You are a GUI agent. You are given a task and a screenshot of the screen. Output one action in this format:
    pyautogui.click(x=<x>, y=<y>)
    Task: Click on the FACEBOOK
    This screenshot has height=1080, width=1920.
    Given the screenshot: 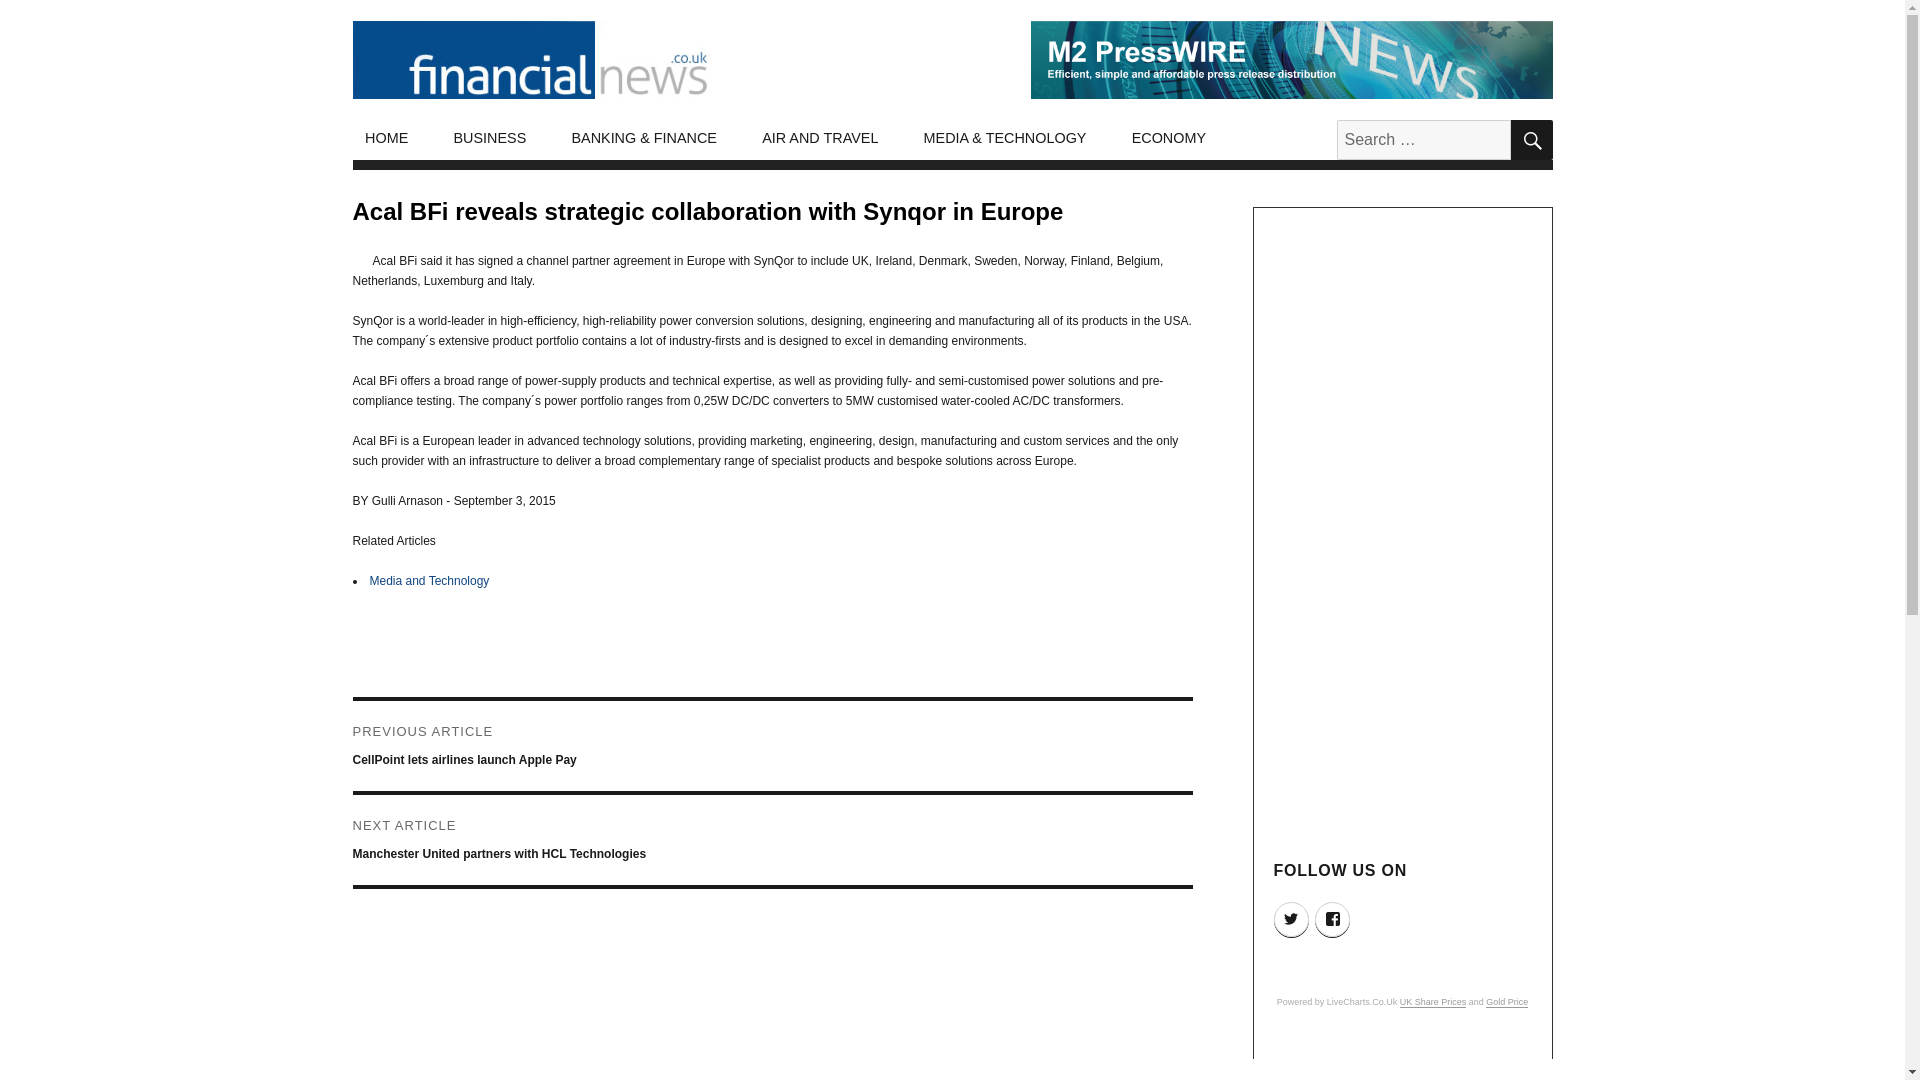 What is the action you would take?
    pyautogui.click(x=1332, y=919)
    